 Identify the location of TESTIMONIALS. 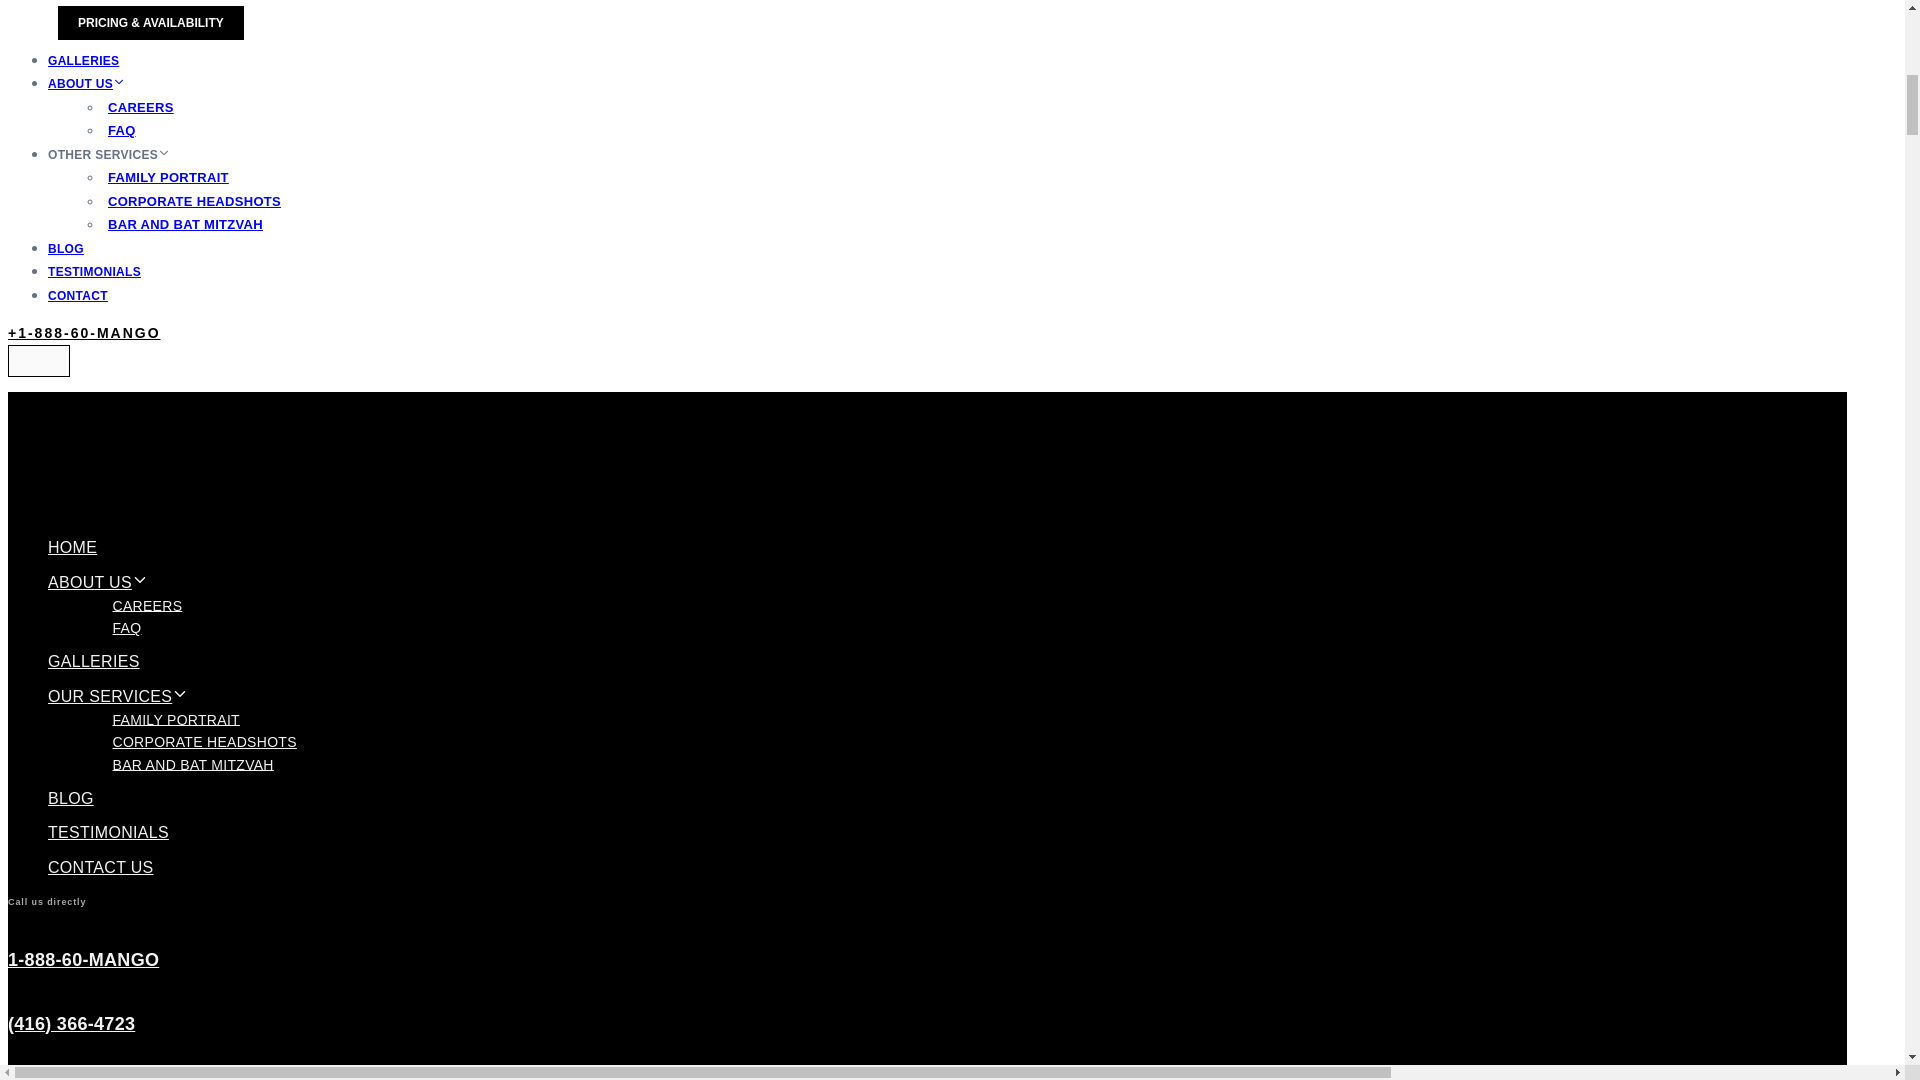
(94, 271).